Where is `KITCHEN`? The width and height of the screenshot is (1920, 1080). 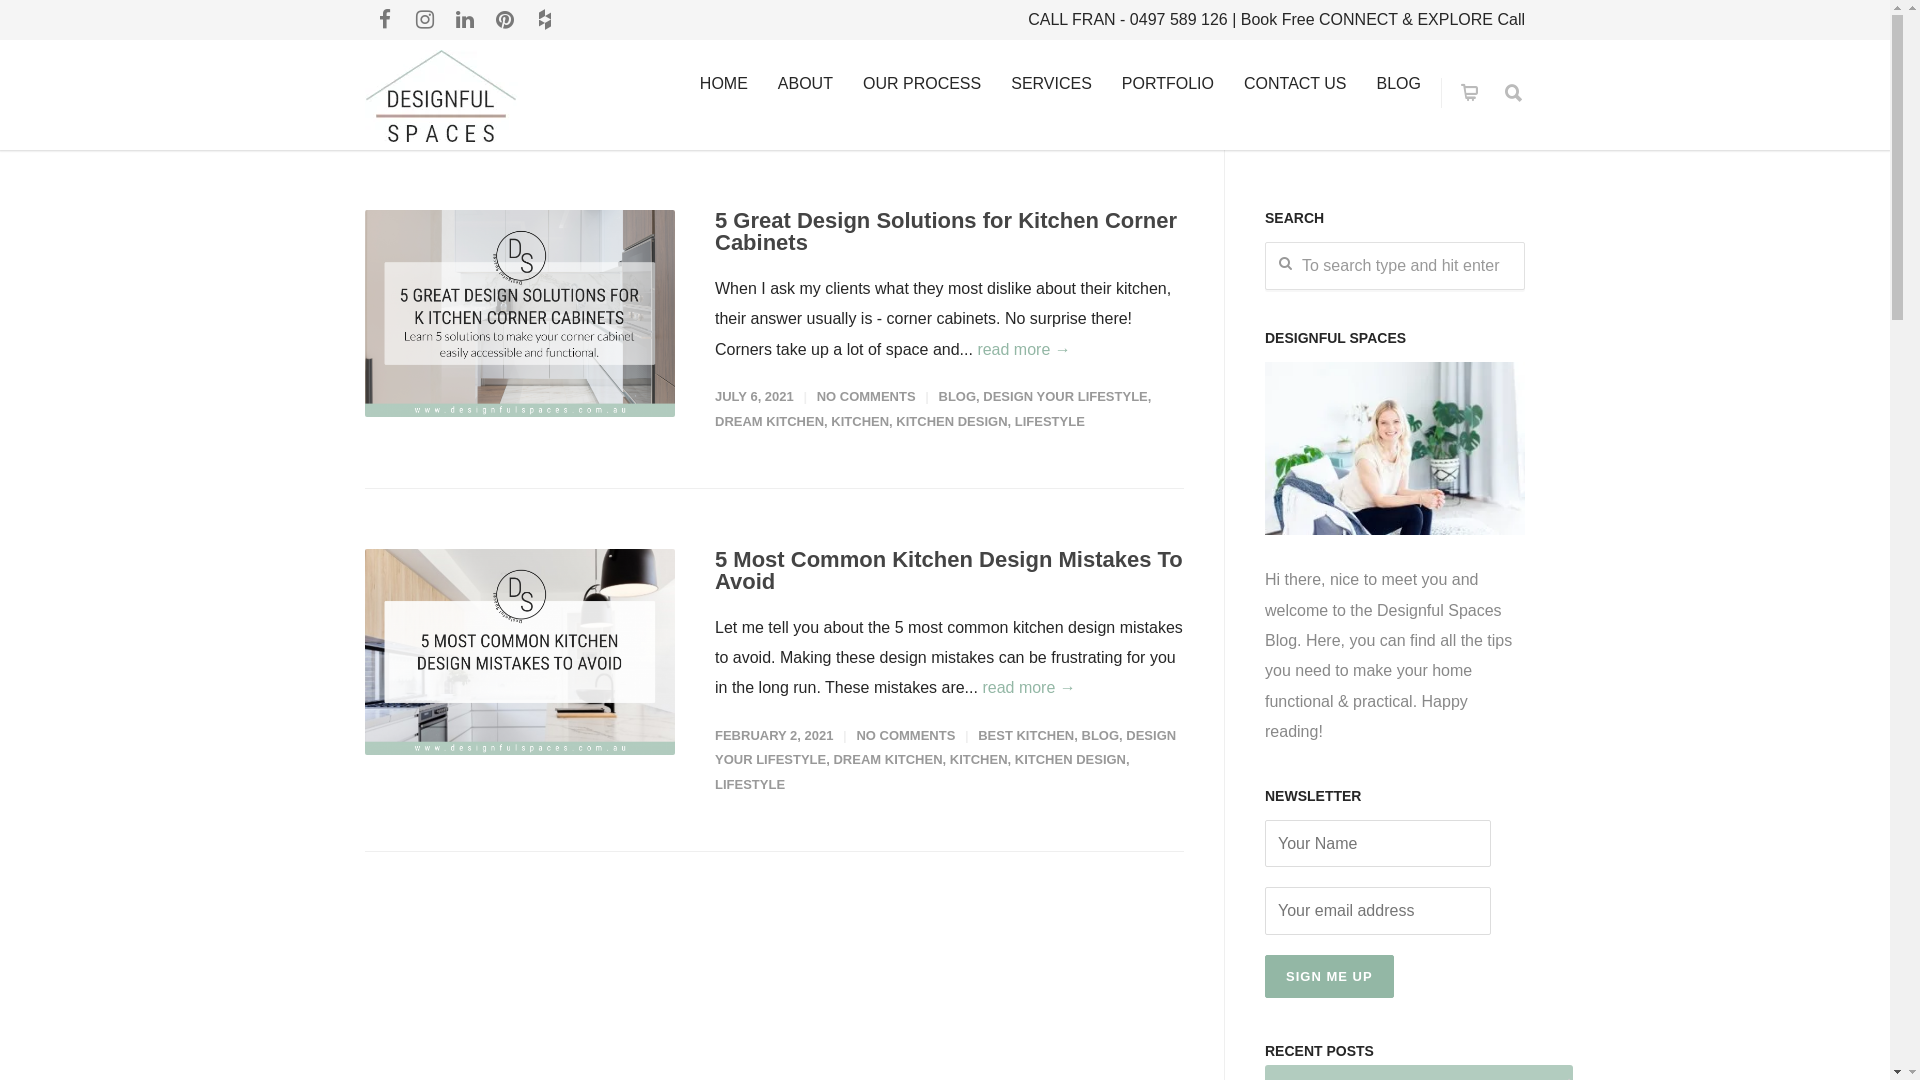
KITCHEN is located at coordinates (860, 422).